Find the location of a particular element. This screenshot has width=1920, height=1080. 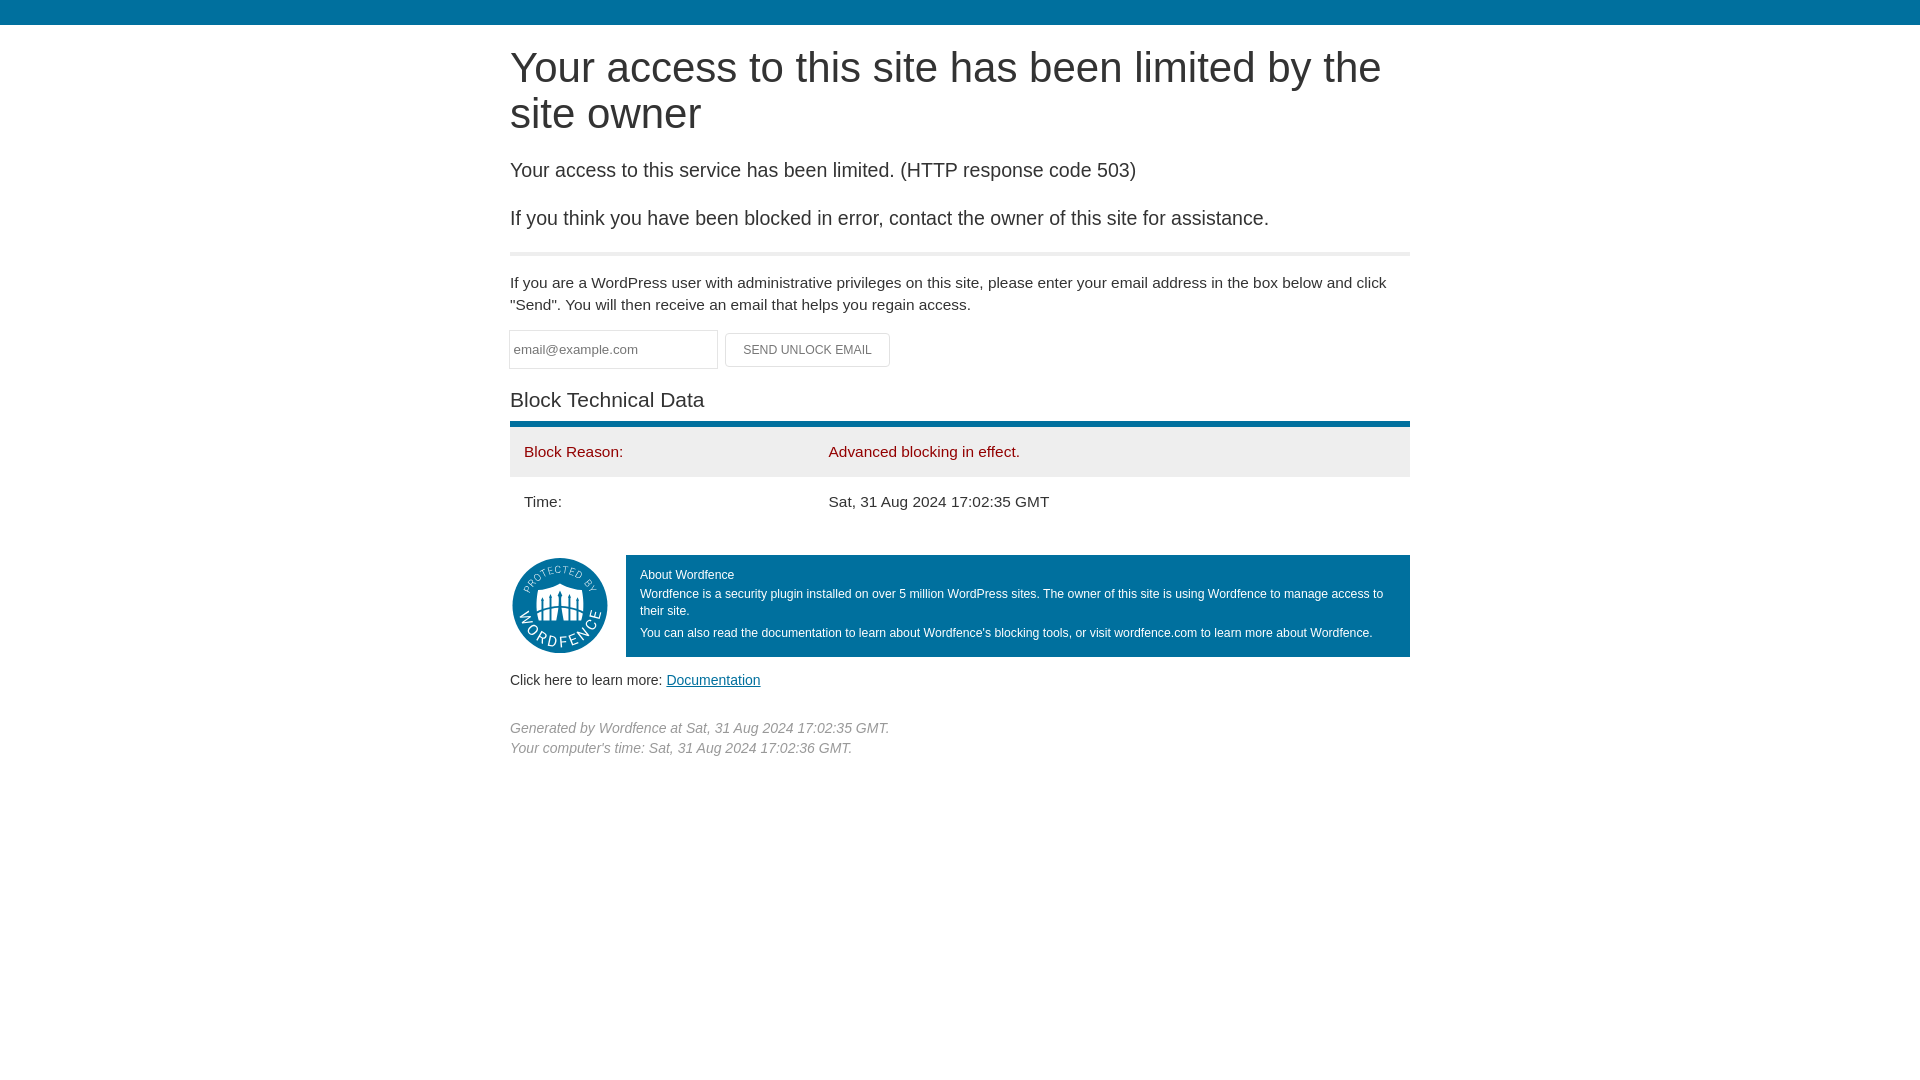

Send Unlock Email is located at coordinates (808, 350).